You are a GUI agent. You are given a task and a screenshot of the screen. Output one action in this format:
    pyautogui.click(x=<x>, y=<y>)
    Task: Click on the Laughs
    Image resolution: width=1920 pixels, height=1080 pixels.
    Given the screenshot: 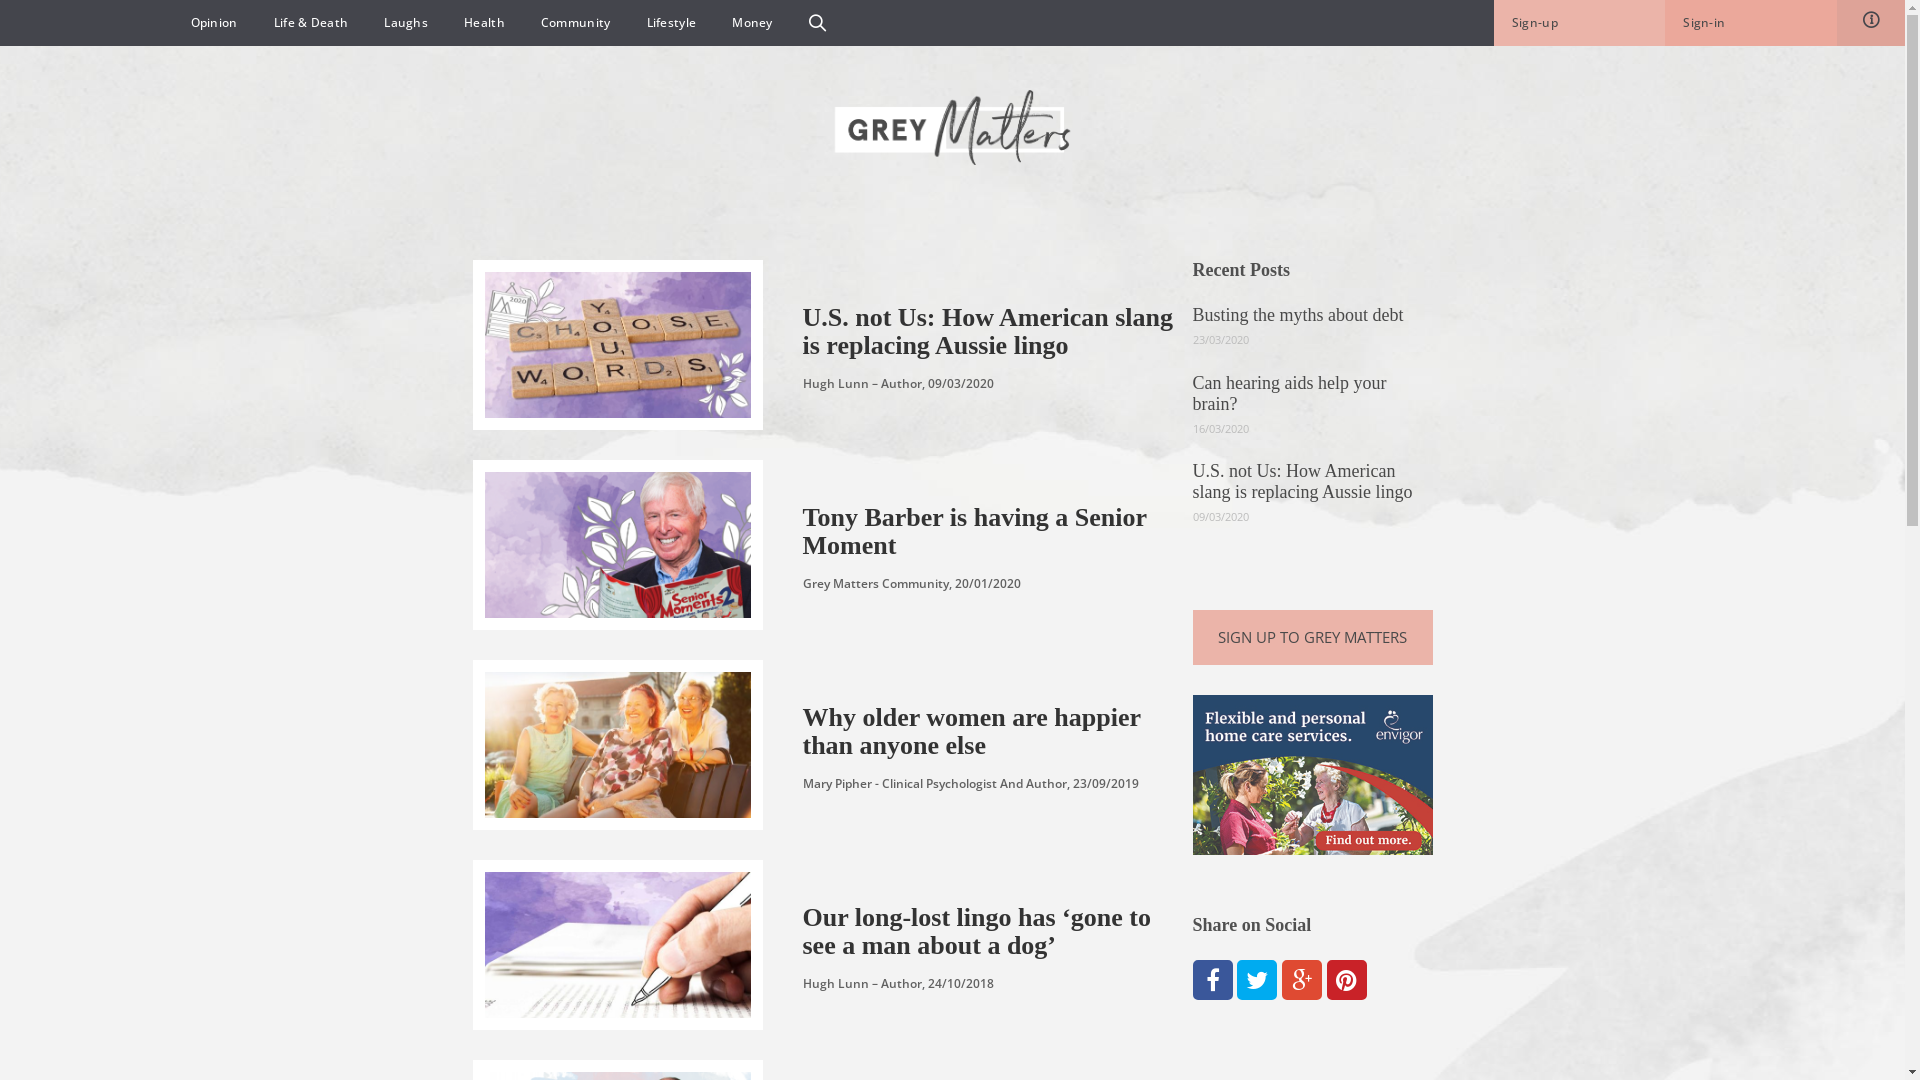 What is the action you would take?
    pyautogui.click(x=406, y=23)
    